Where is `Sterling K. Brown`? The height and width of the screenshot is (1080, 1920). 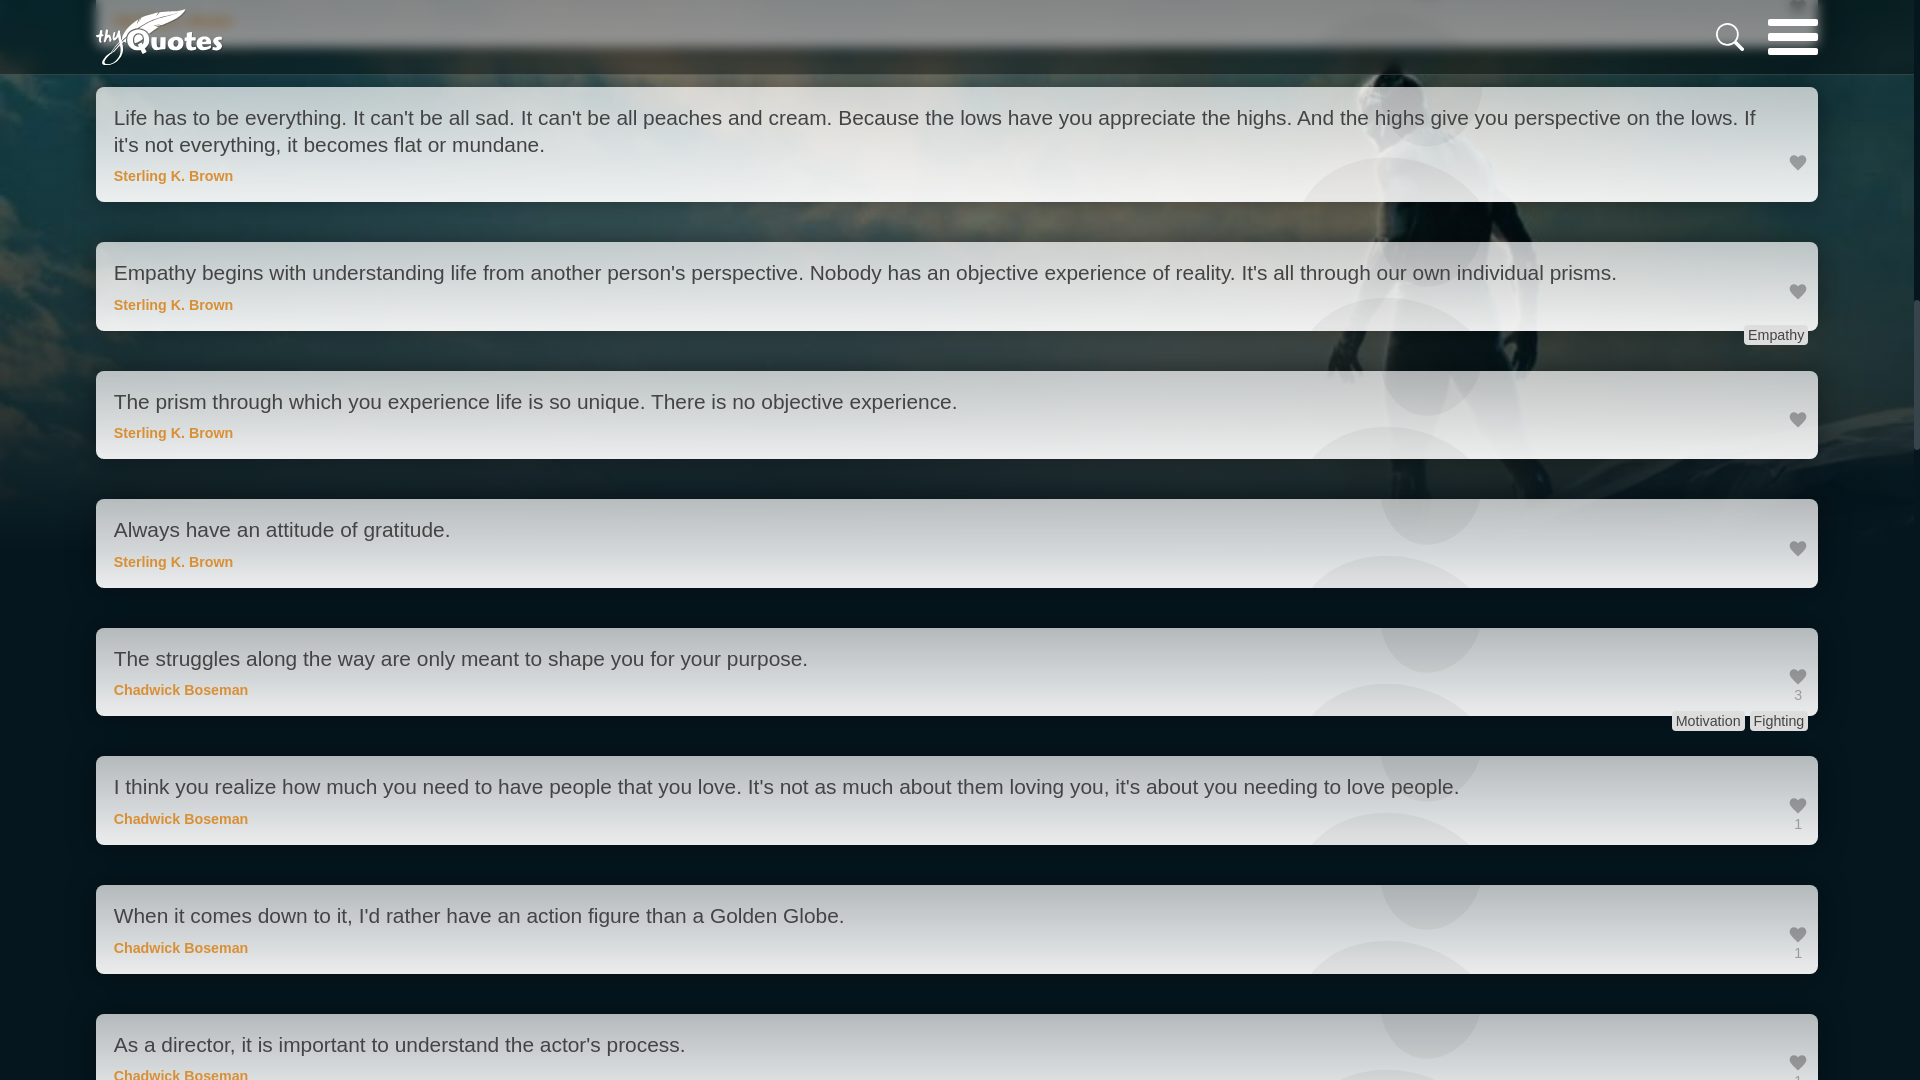 Sterling K. Brown is located at coordinates (174, 432).